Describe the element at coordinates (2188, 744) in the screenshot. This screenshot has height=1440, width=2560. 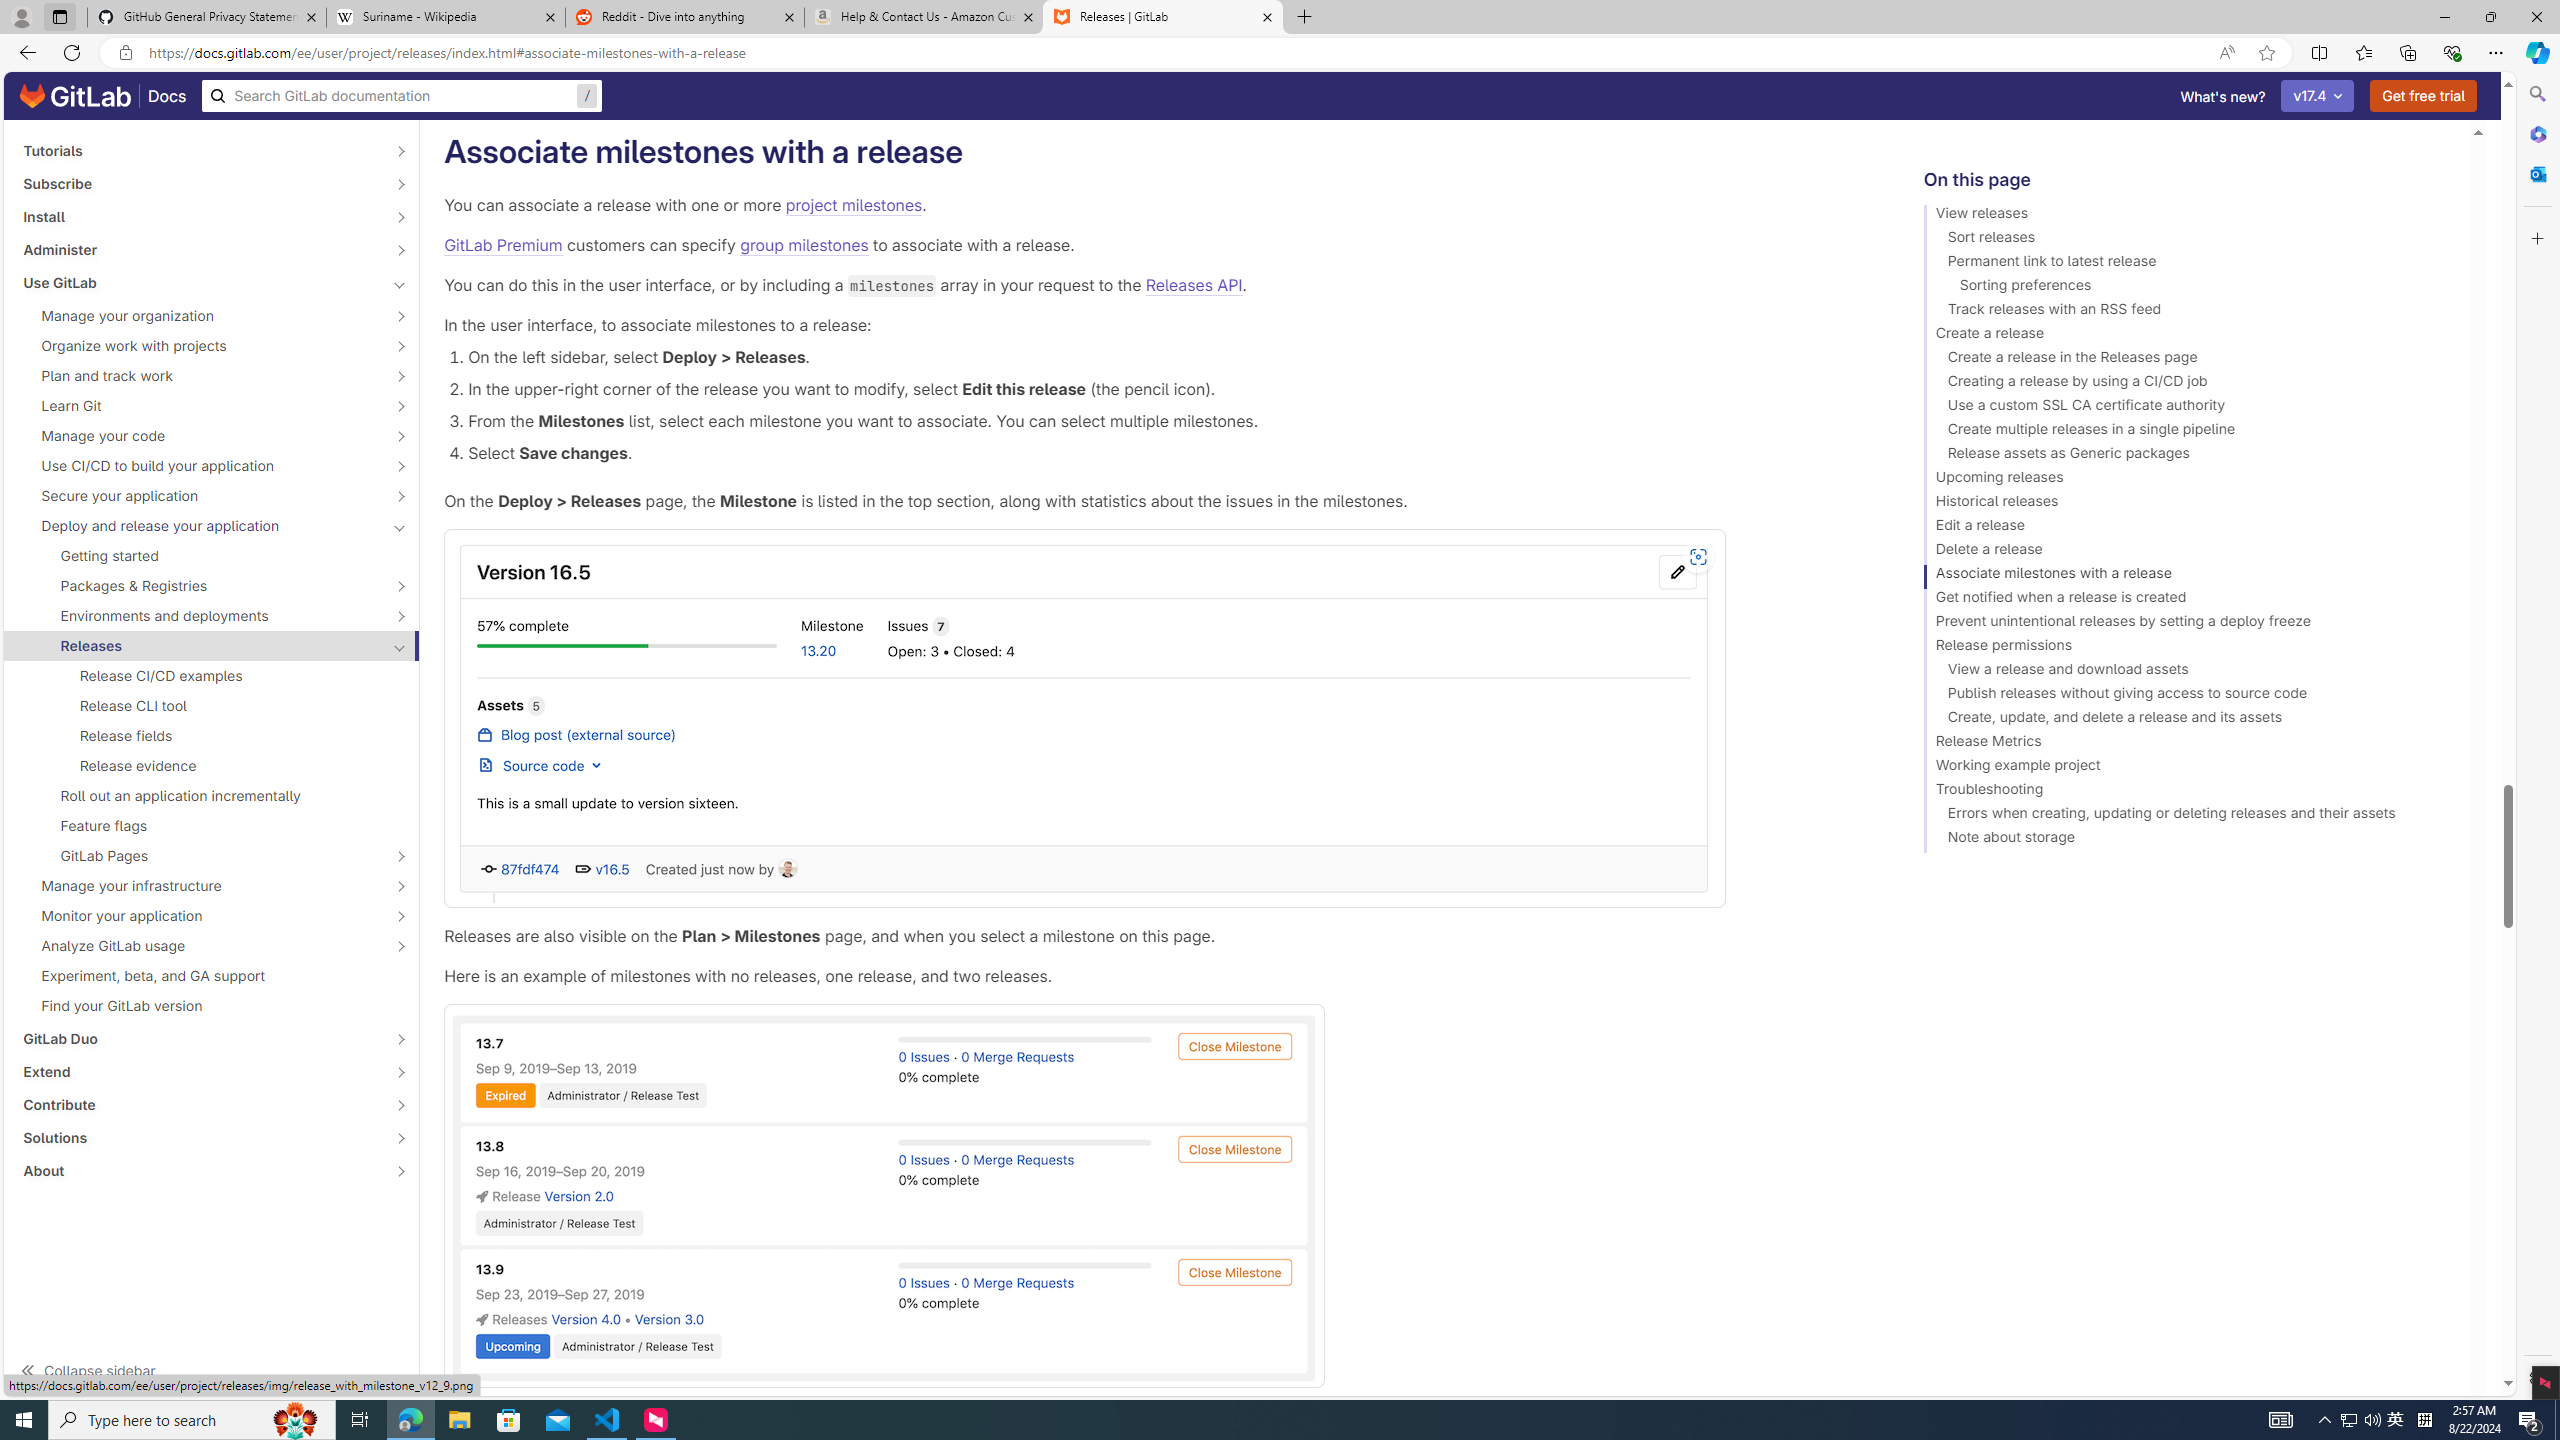
I see `Release Metrics` at that location.